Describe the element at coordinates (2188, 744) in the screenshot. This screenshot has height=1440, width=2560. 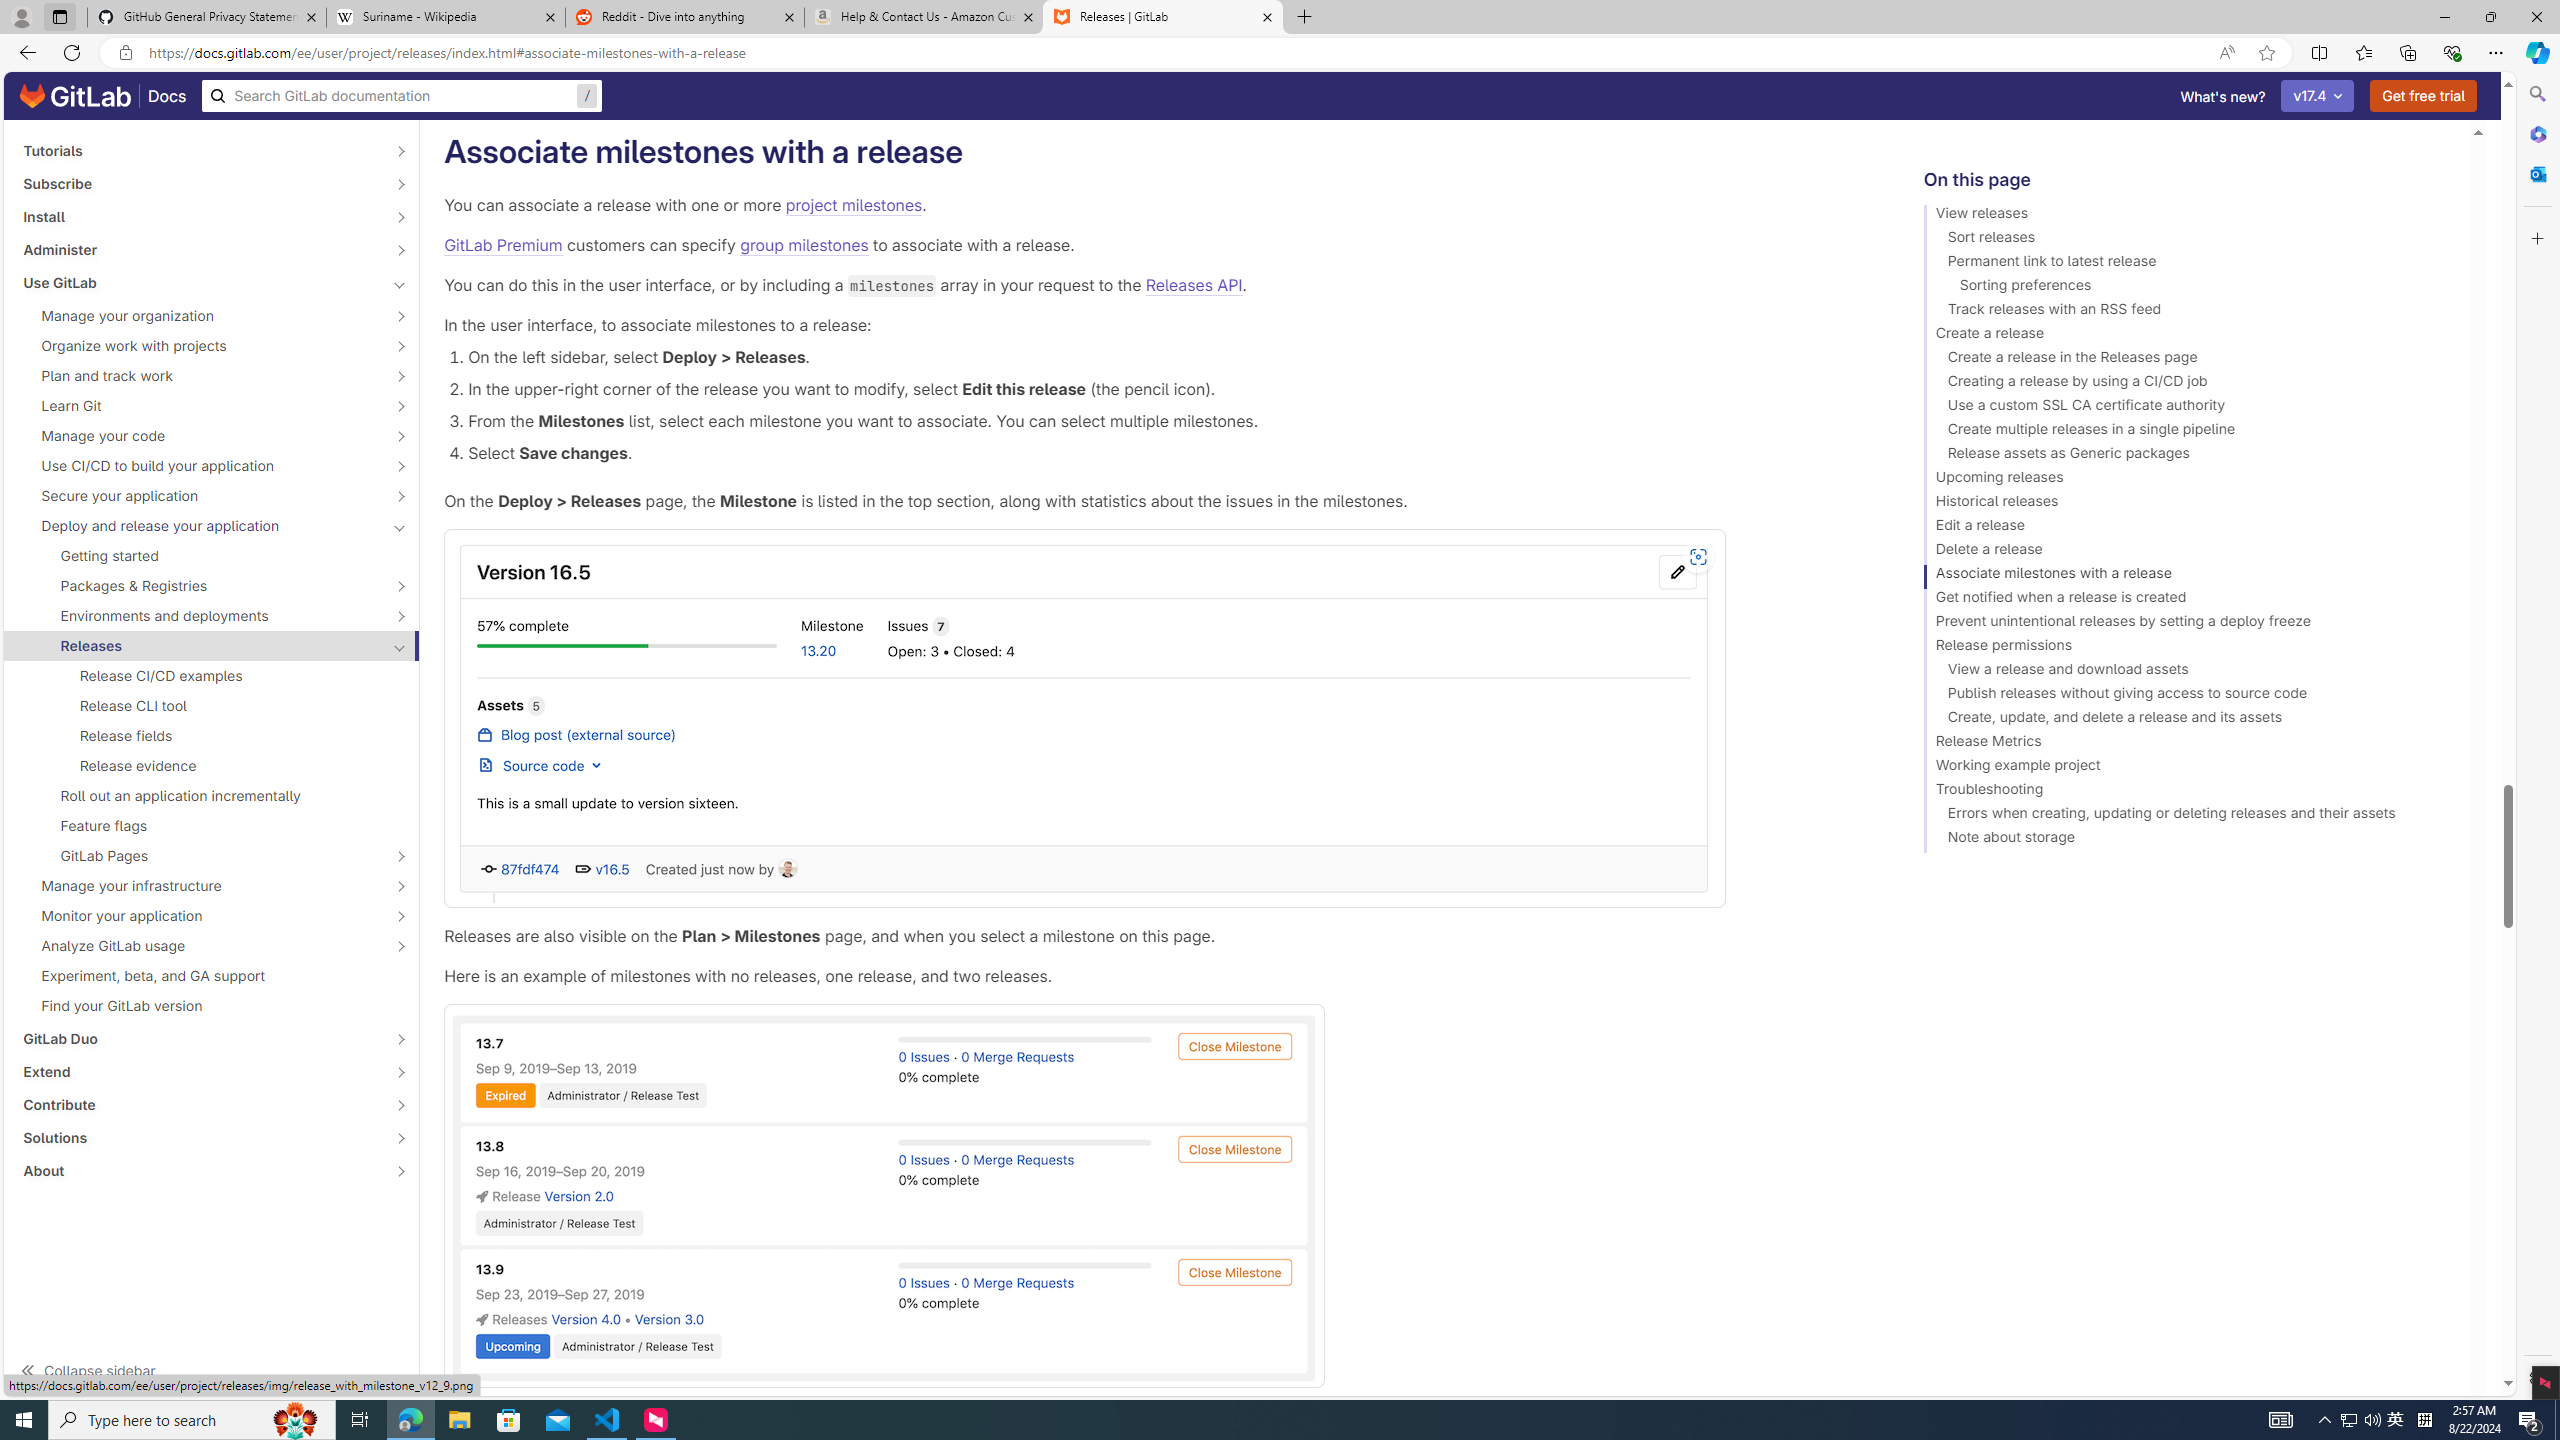
I see `Release Metrics` at that location.